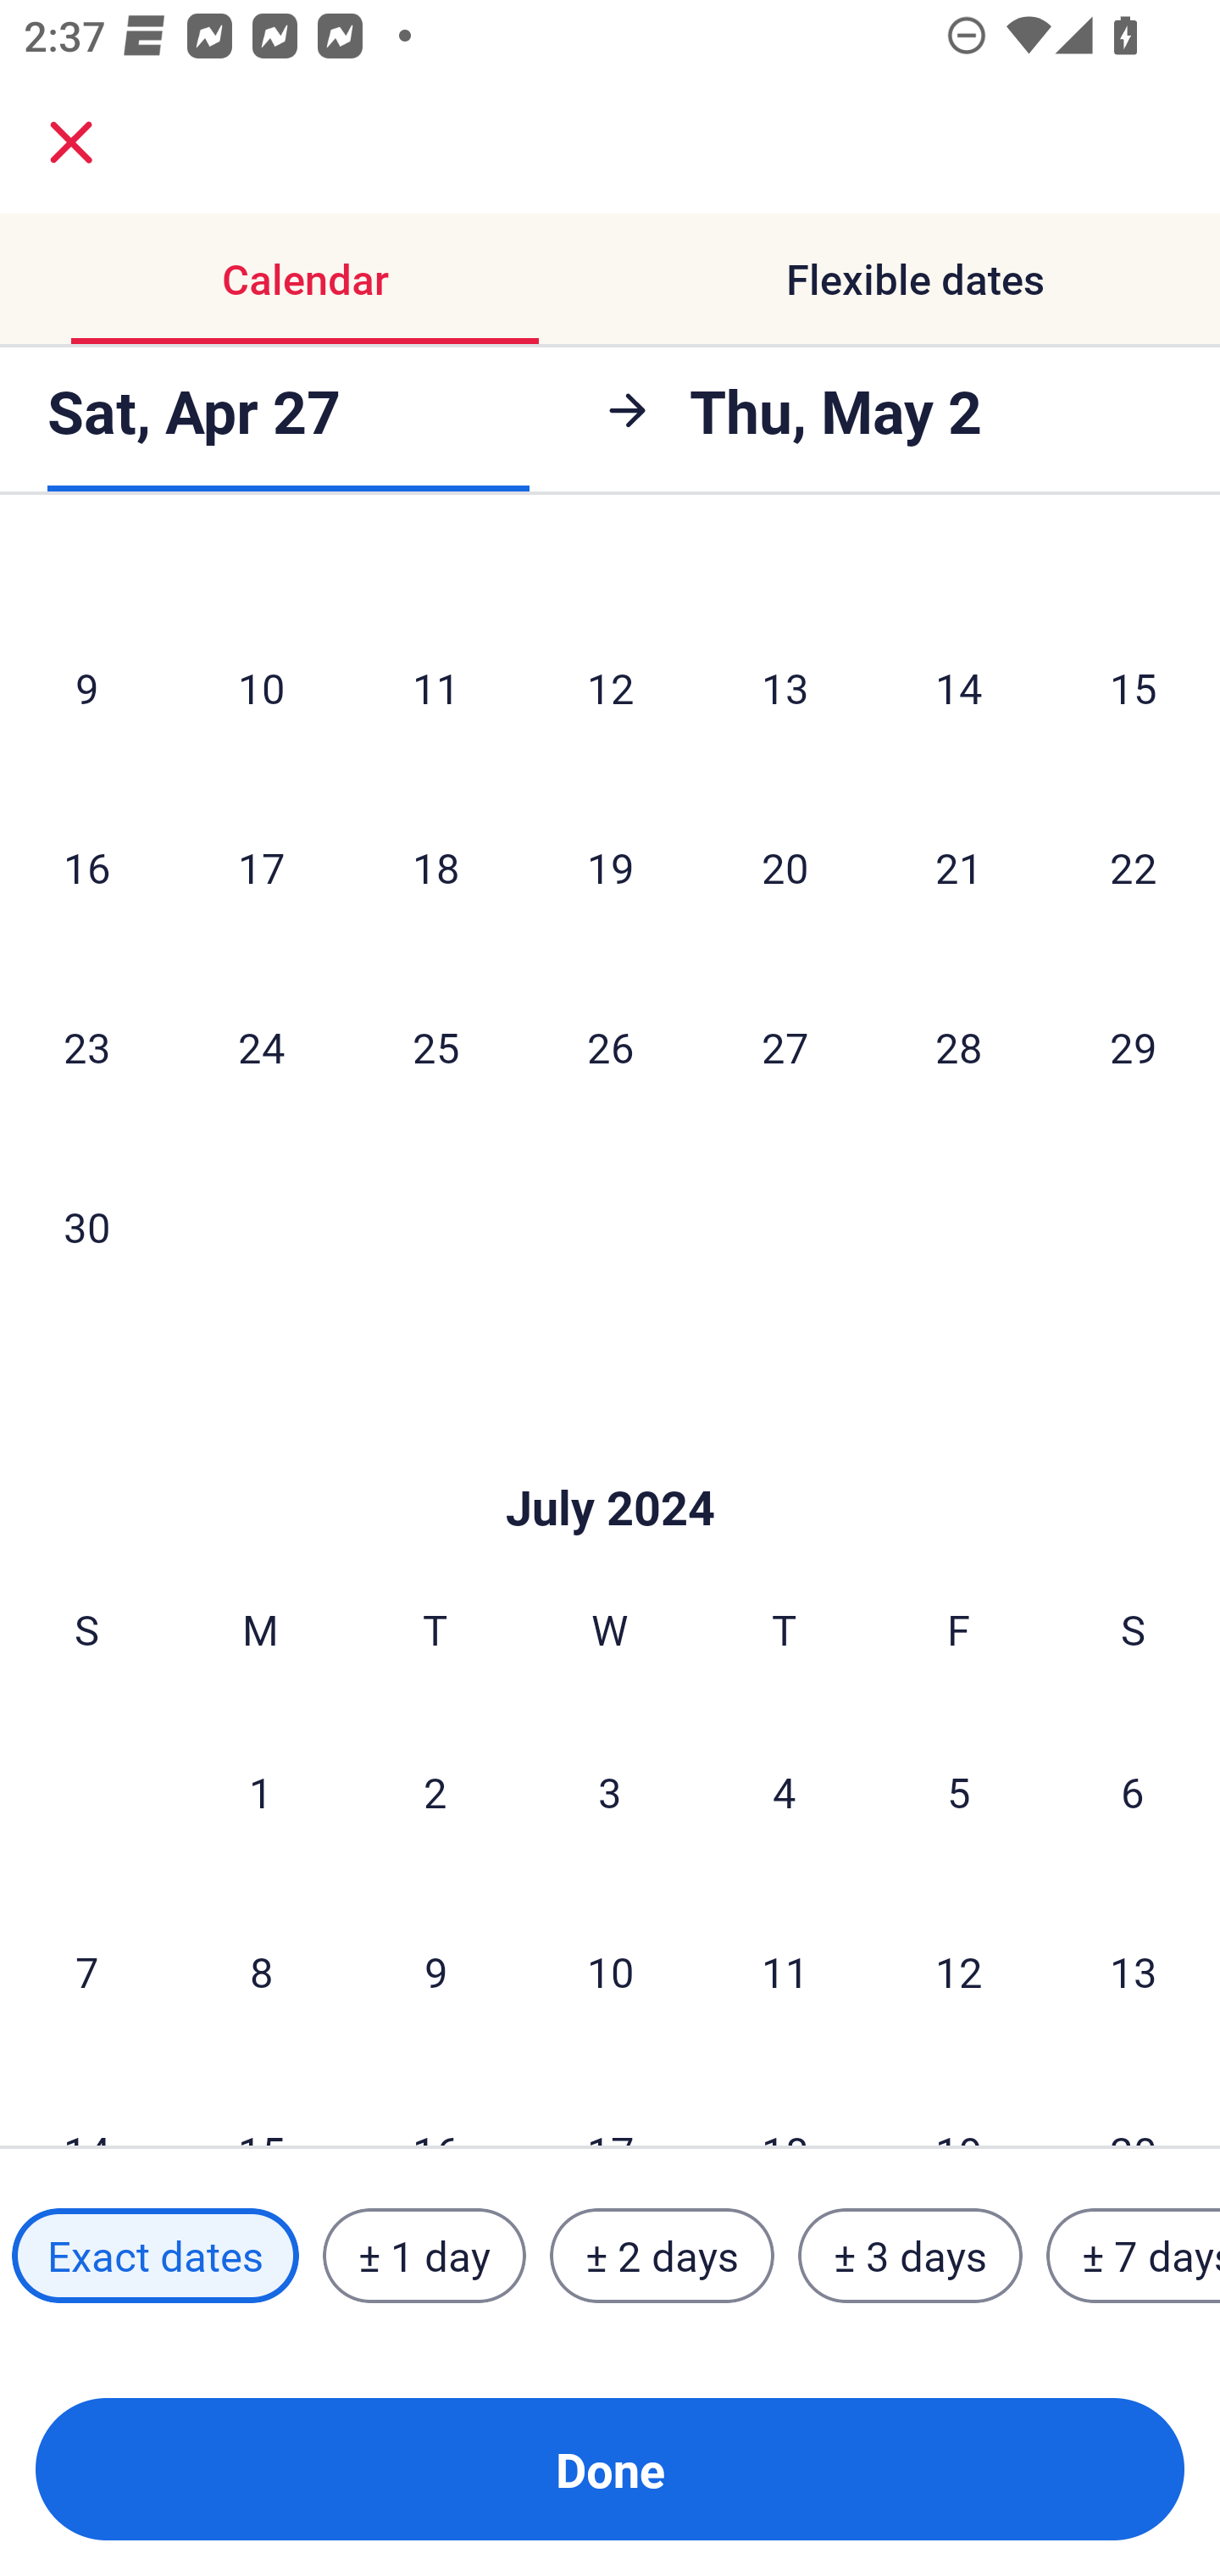 Image resolution: width=1220 pixels, height=2576 pixels. Describe the element at coordinates (785, 688) in the screenshot. I see `13 Thursday, June 13, 2024` at that location.